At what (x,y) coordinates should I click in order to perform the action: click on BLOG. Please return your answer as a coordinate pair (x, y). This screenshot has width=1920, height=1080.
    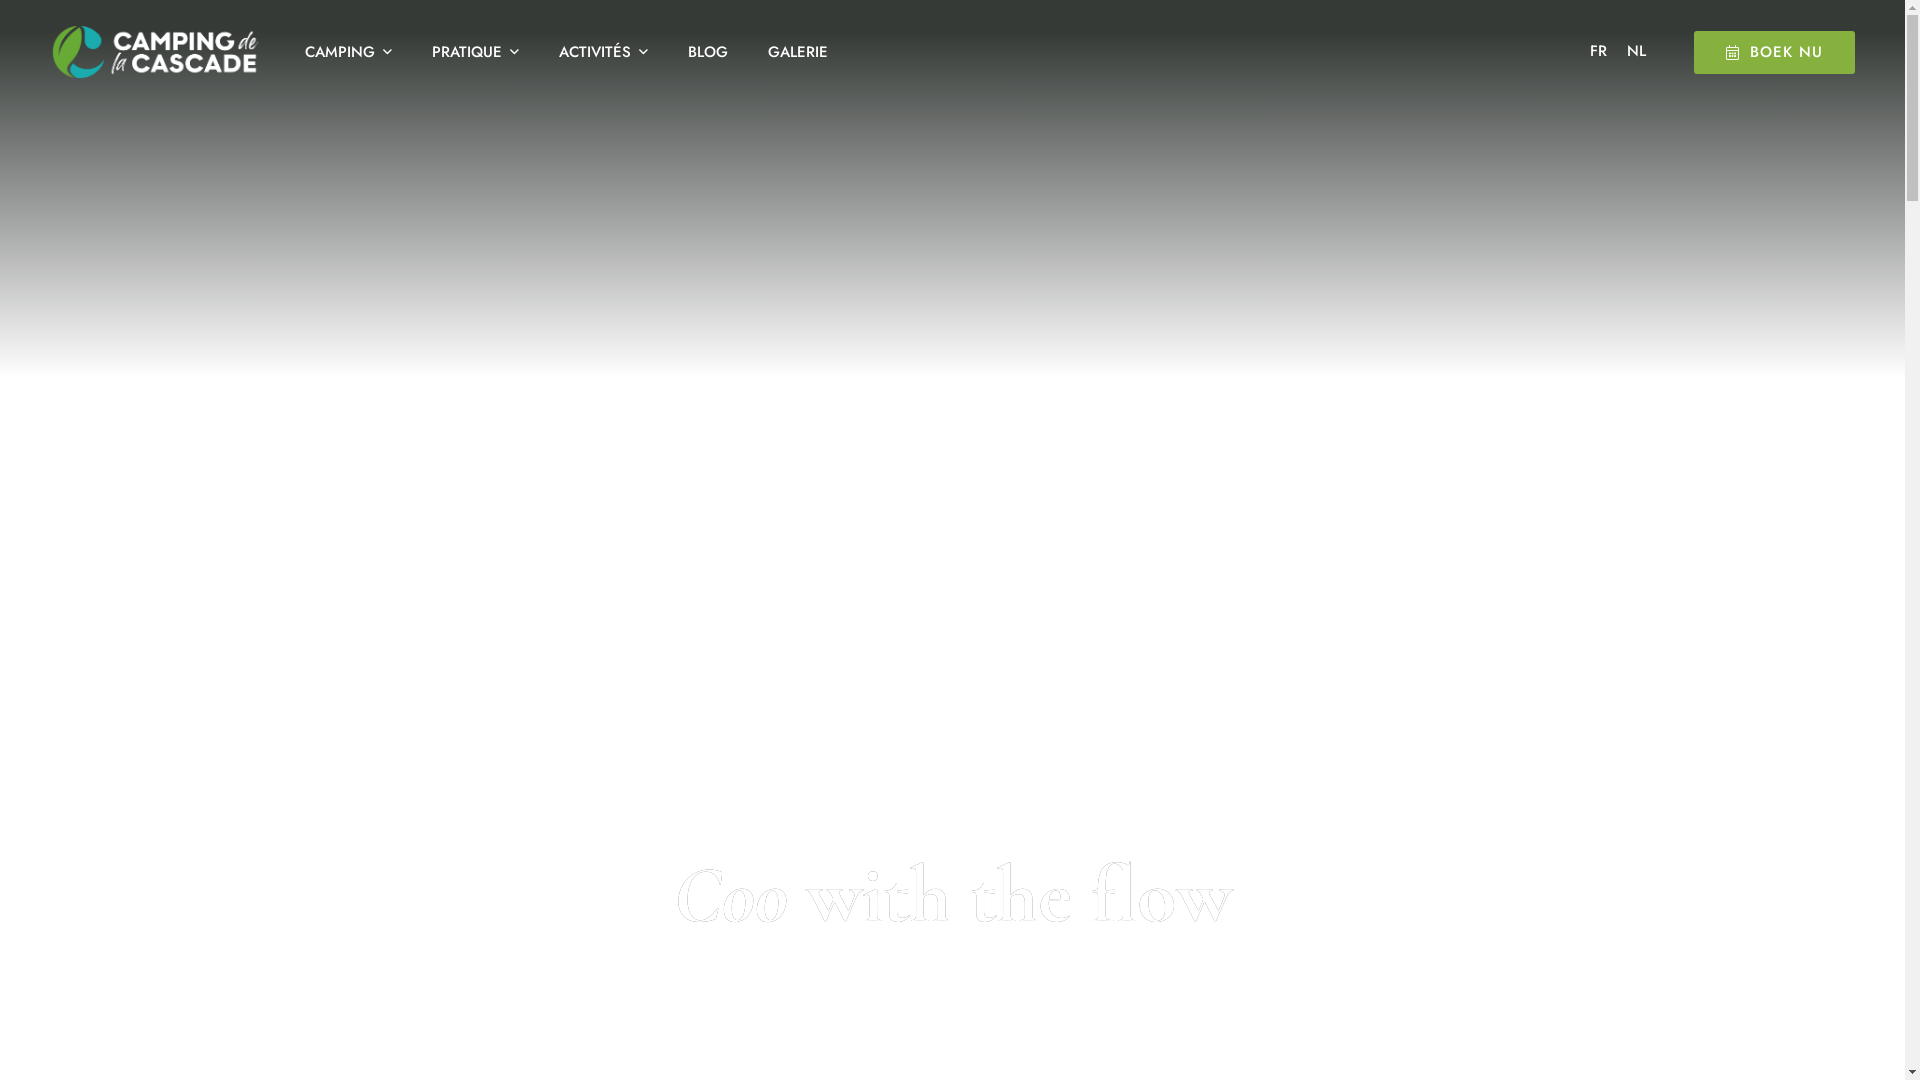
    Looking at the image, I should click on (708, 52).